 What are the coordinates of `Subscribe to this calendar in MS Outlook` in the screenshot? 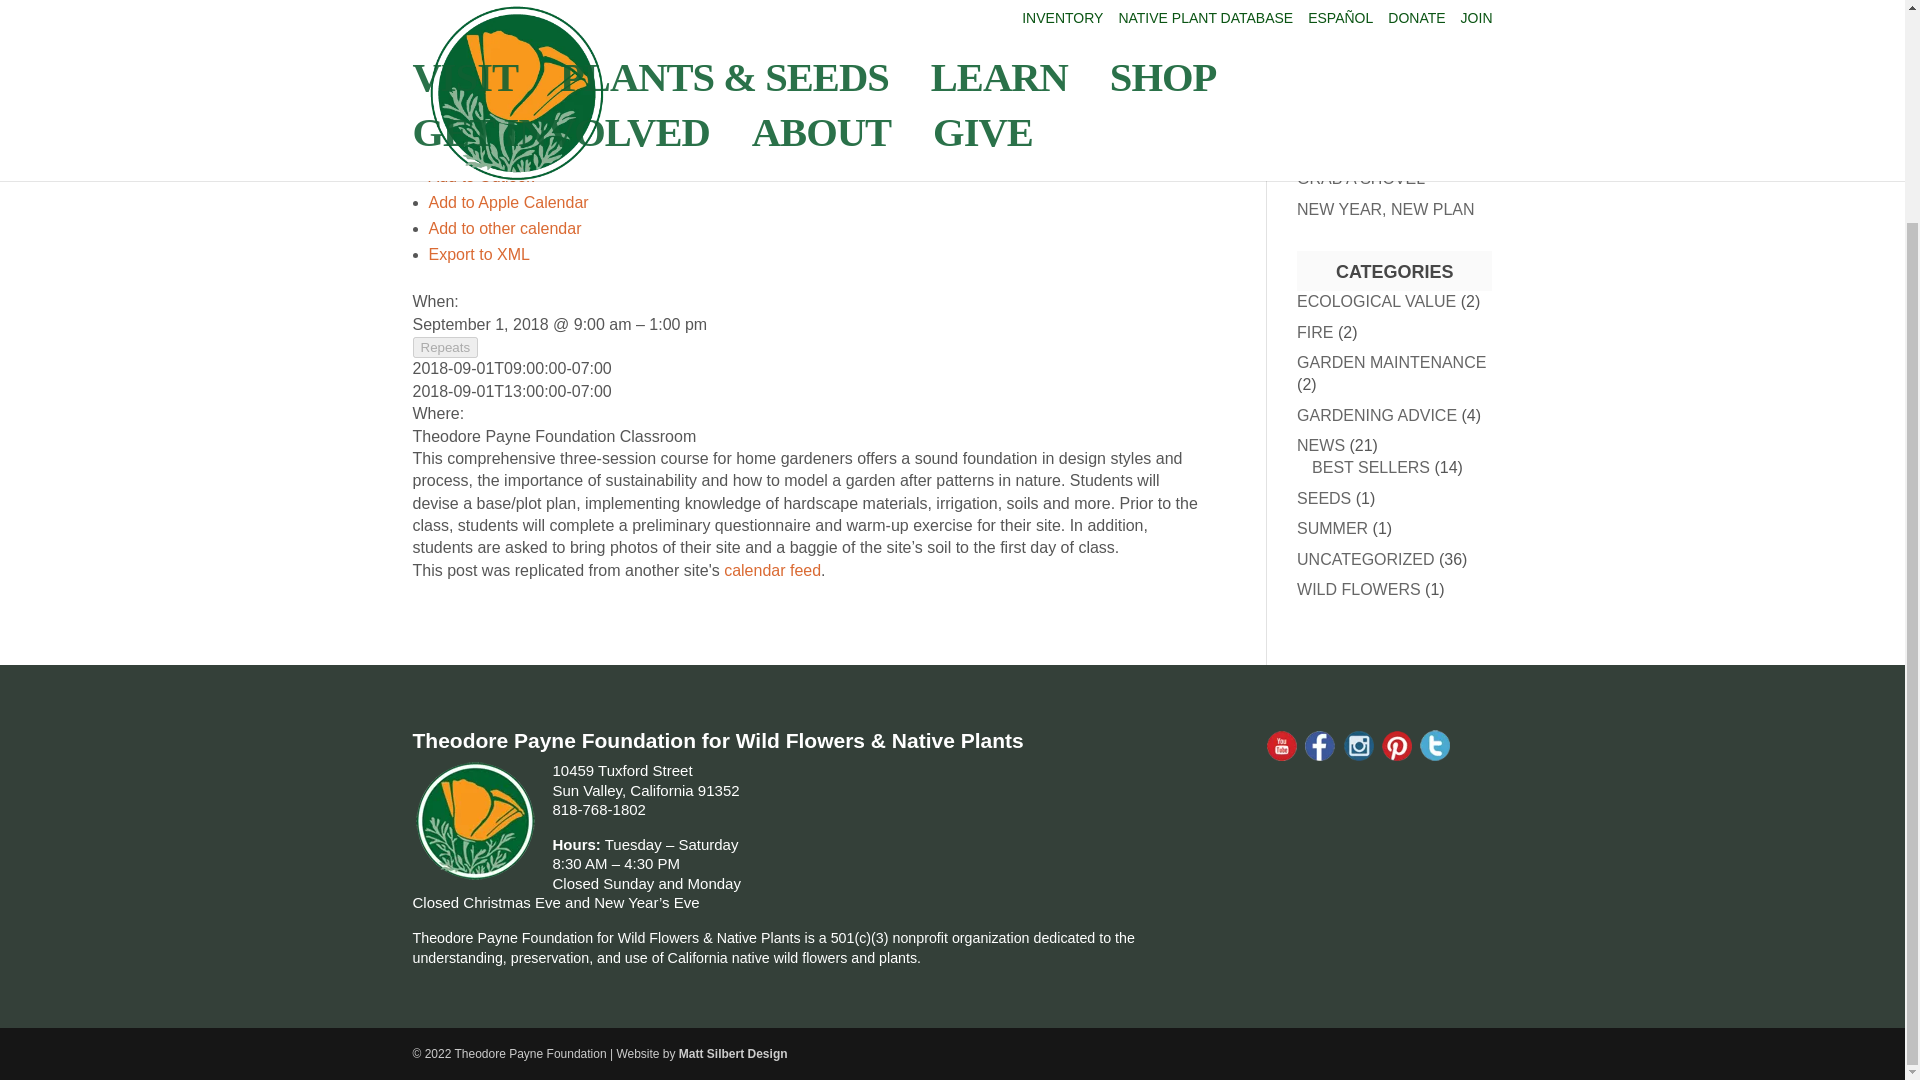 It's located at (480, 176).